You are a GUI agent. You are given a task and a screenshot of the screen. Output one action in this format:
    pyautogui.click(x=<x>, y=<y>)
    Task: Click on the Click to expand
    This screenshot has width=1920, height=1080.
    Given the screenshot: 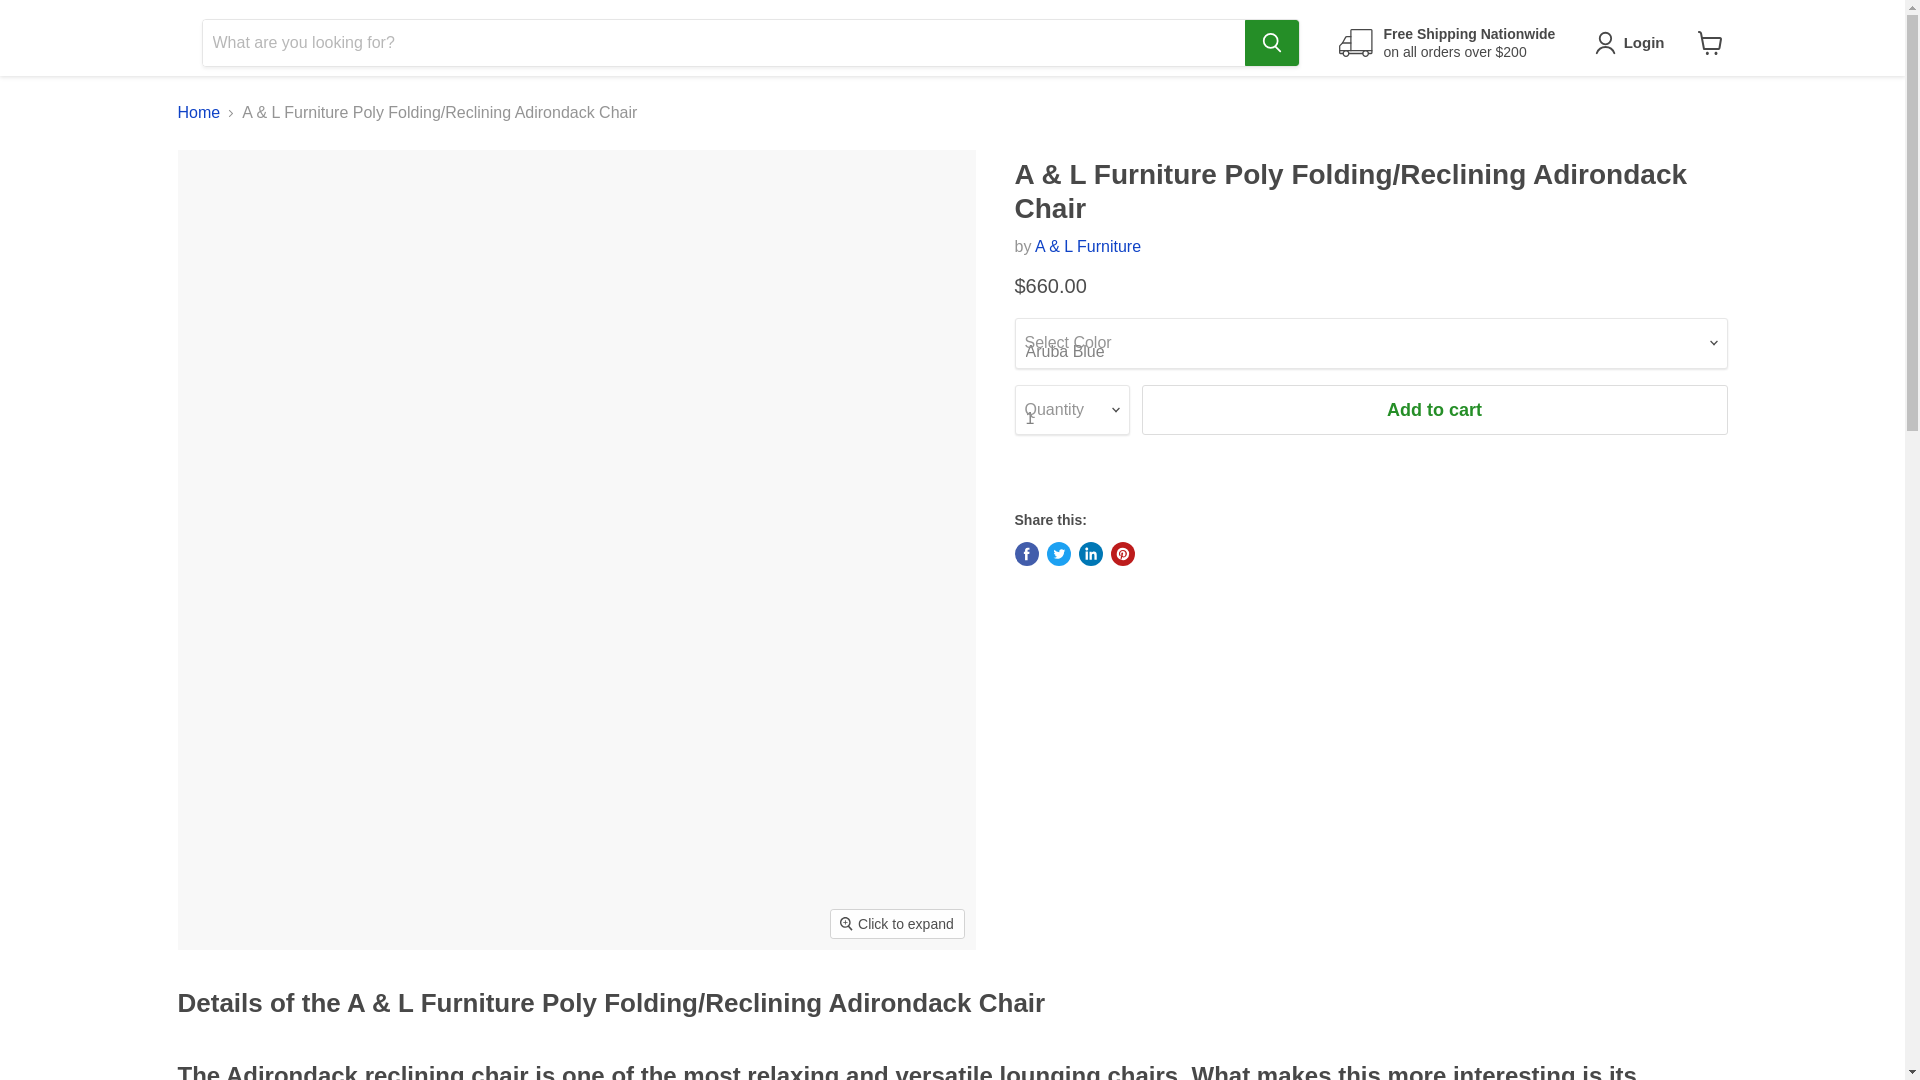 What is the action you would take?
    pyautogui.click(x=897, y=924)
    